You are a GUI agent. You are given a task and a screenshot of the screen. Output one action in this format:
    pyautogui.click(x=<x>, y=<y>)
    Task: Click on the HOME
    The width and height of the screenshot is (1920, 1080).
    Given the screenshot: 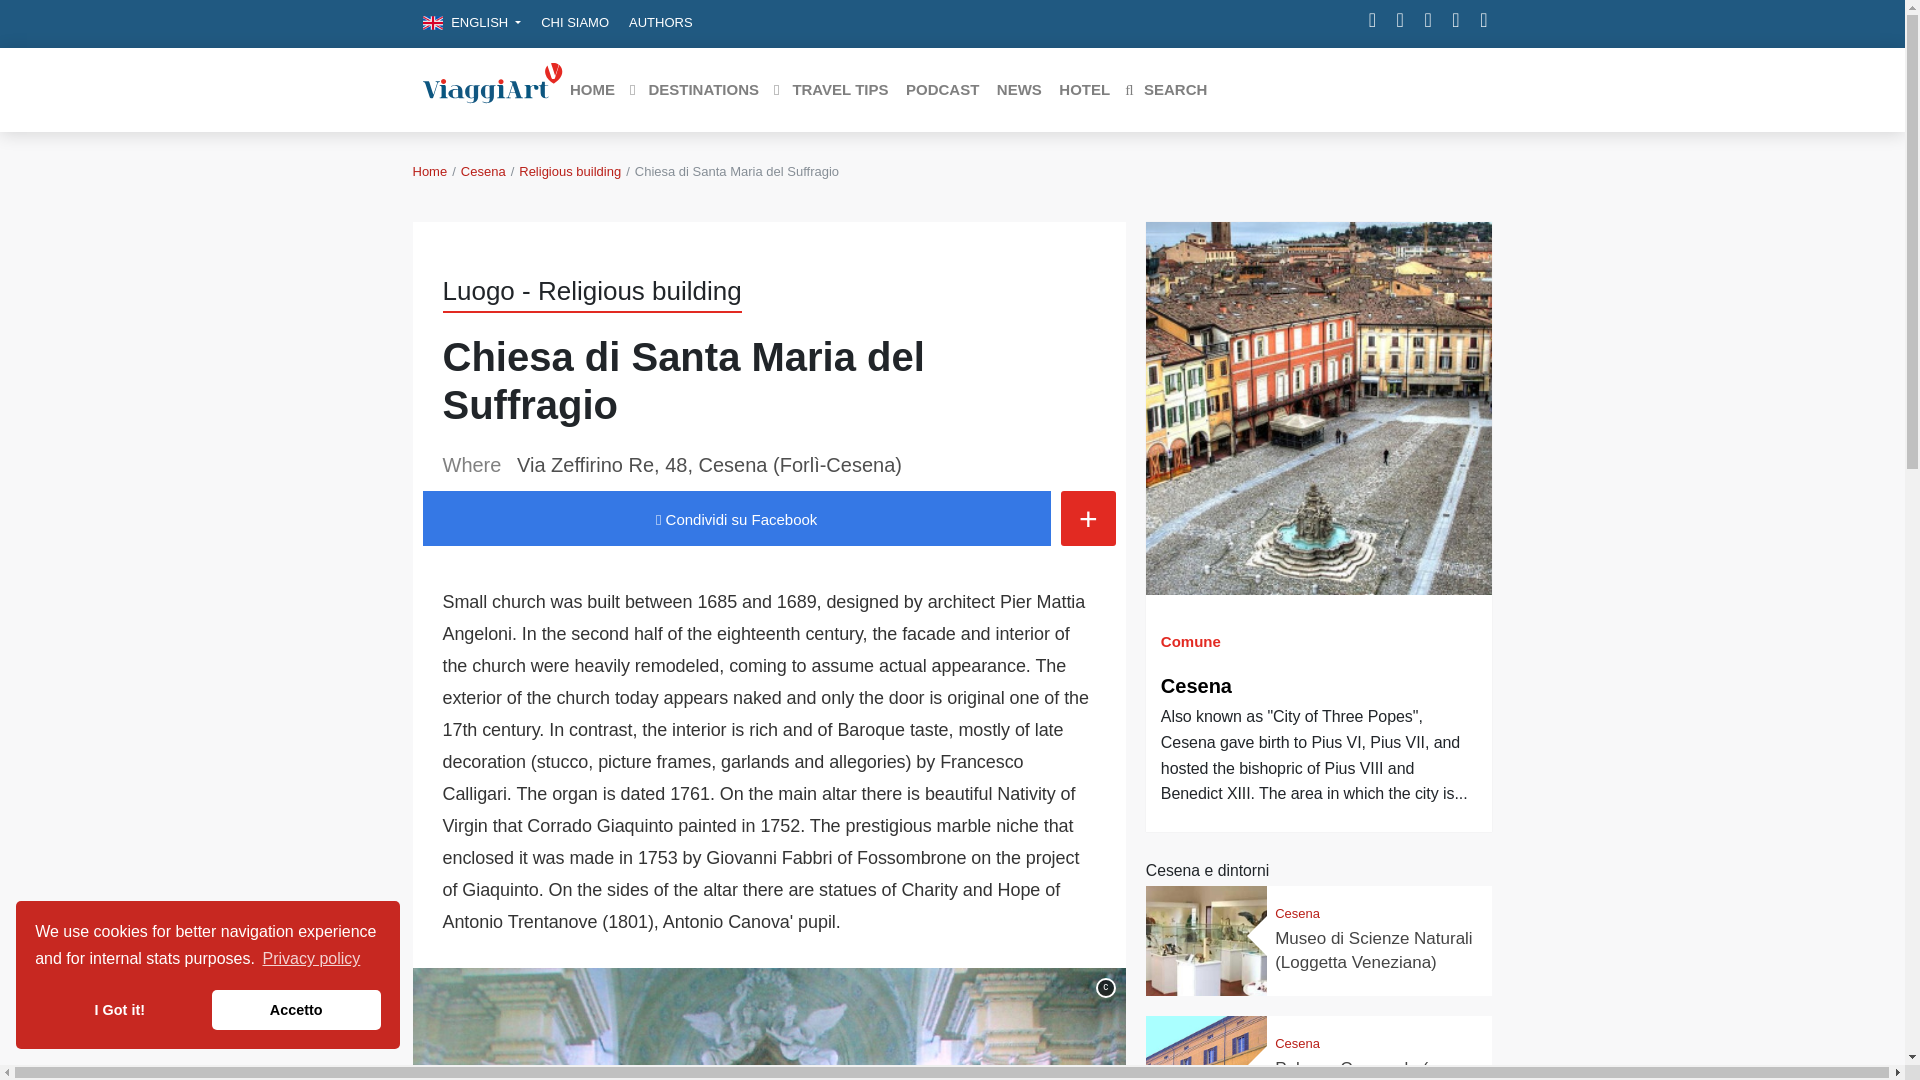 What is the action you would take?
    pyautogui.click(x=591, y=90)
    